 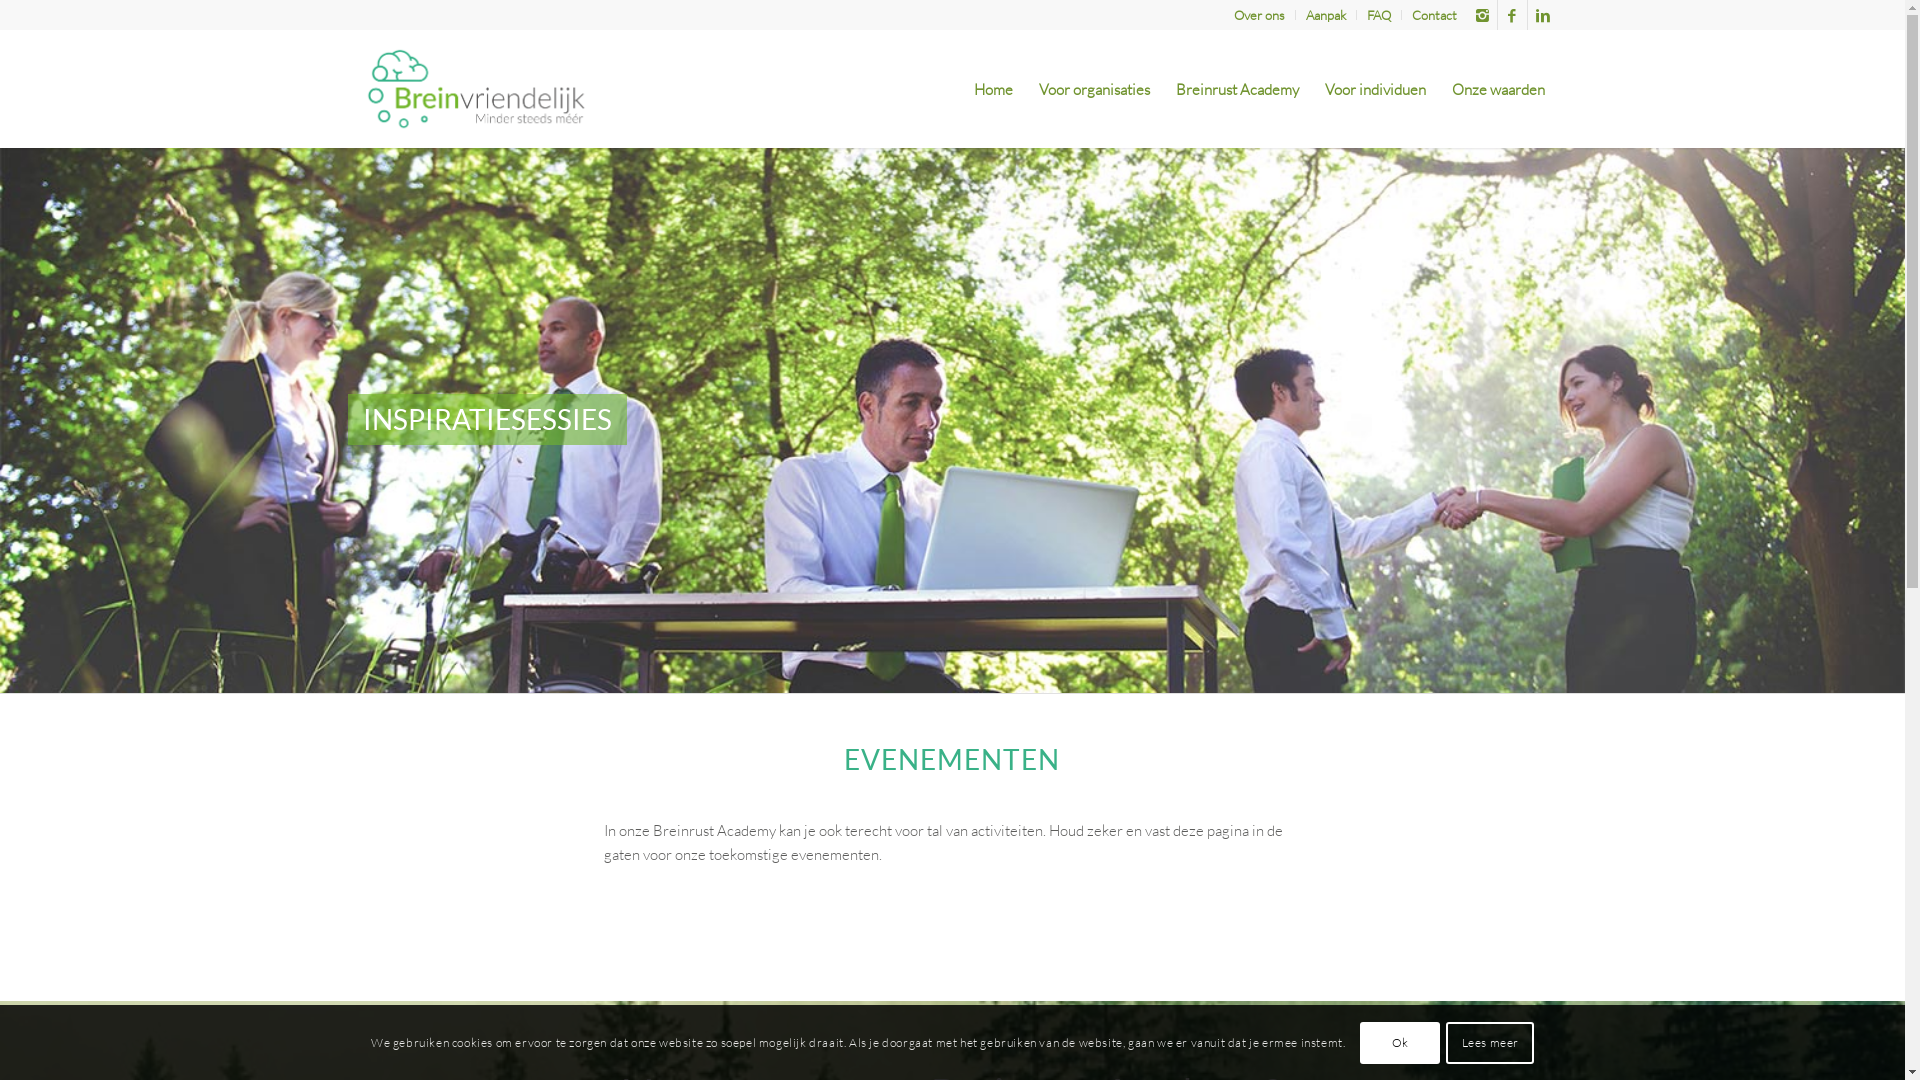 What do you see at coordinates (1512, 15) in the screenshot?
I see `Facebook` at bounding box center [1512, 15].